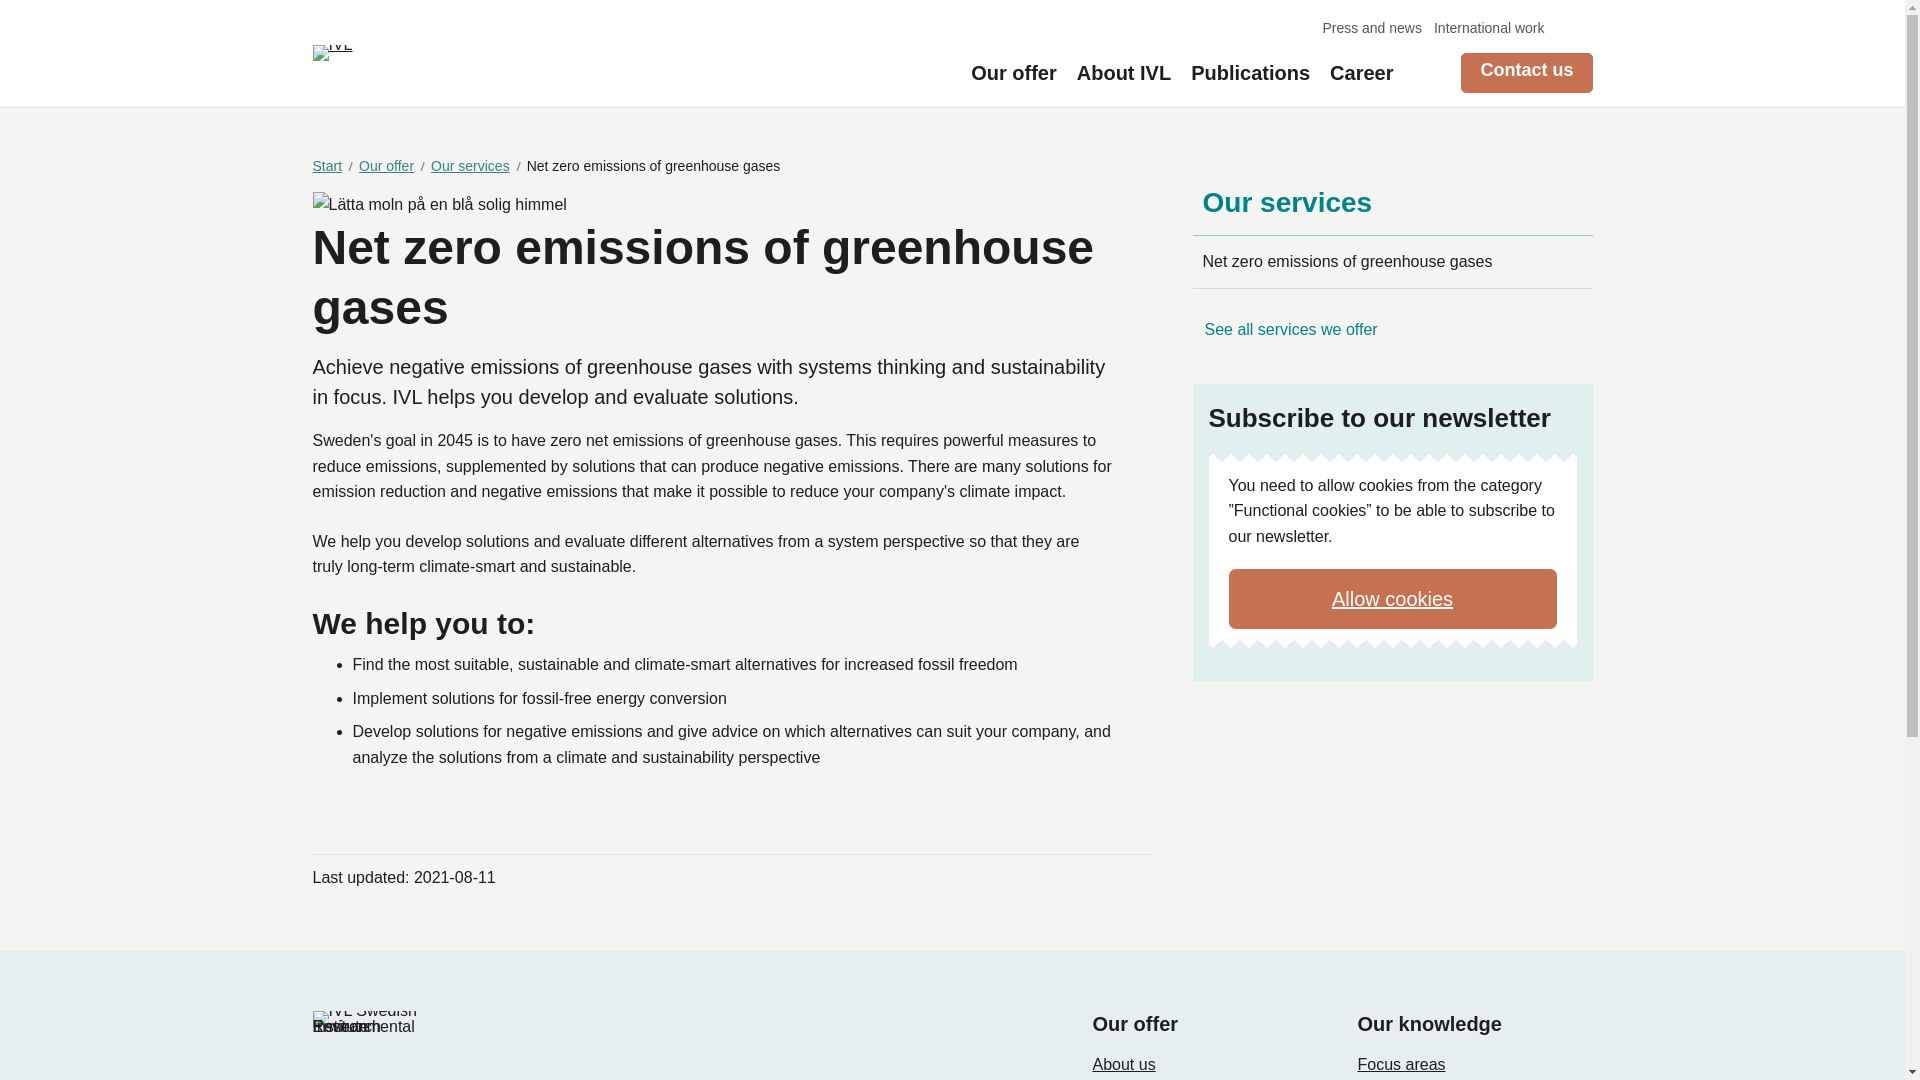  I want to click on Our services, so click(1392, 210).